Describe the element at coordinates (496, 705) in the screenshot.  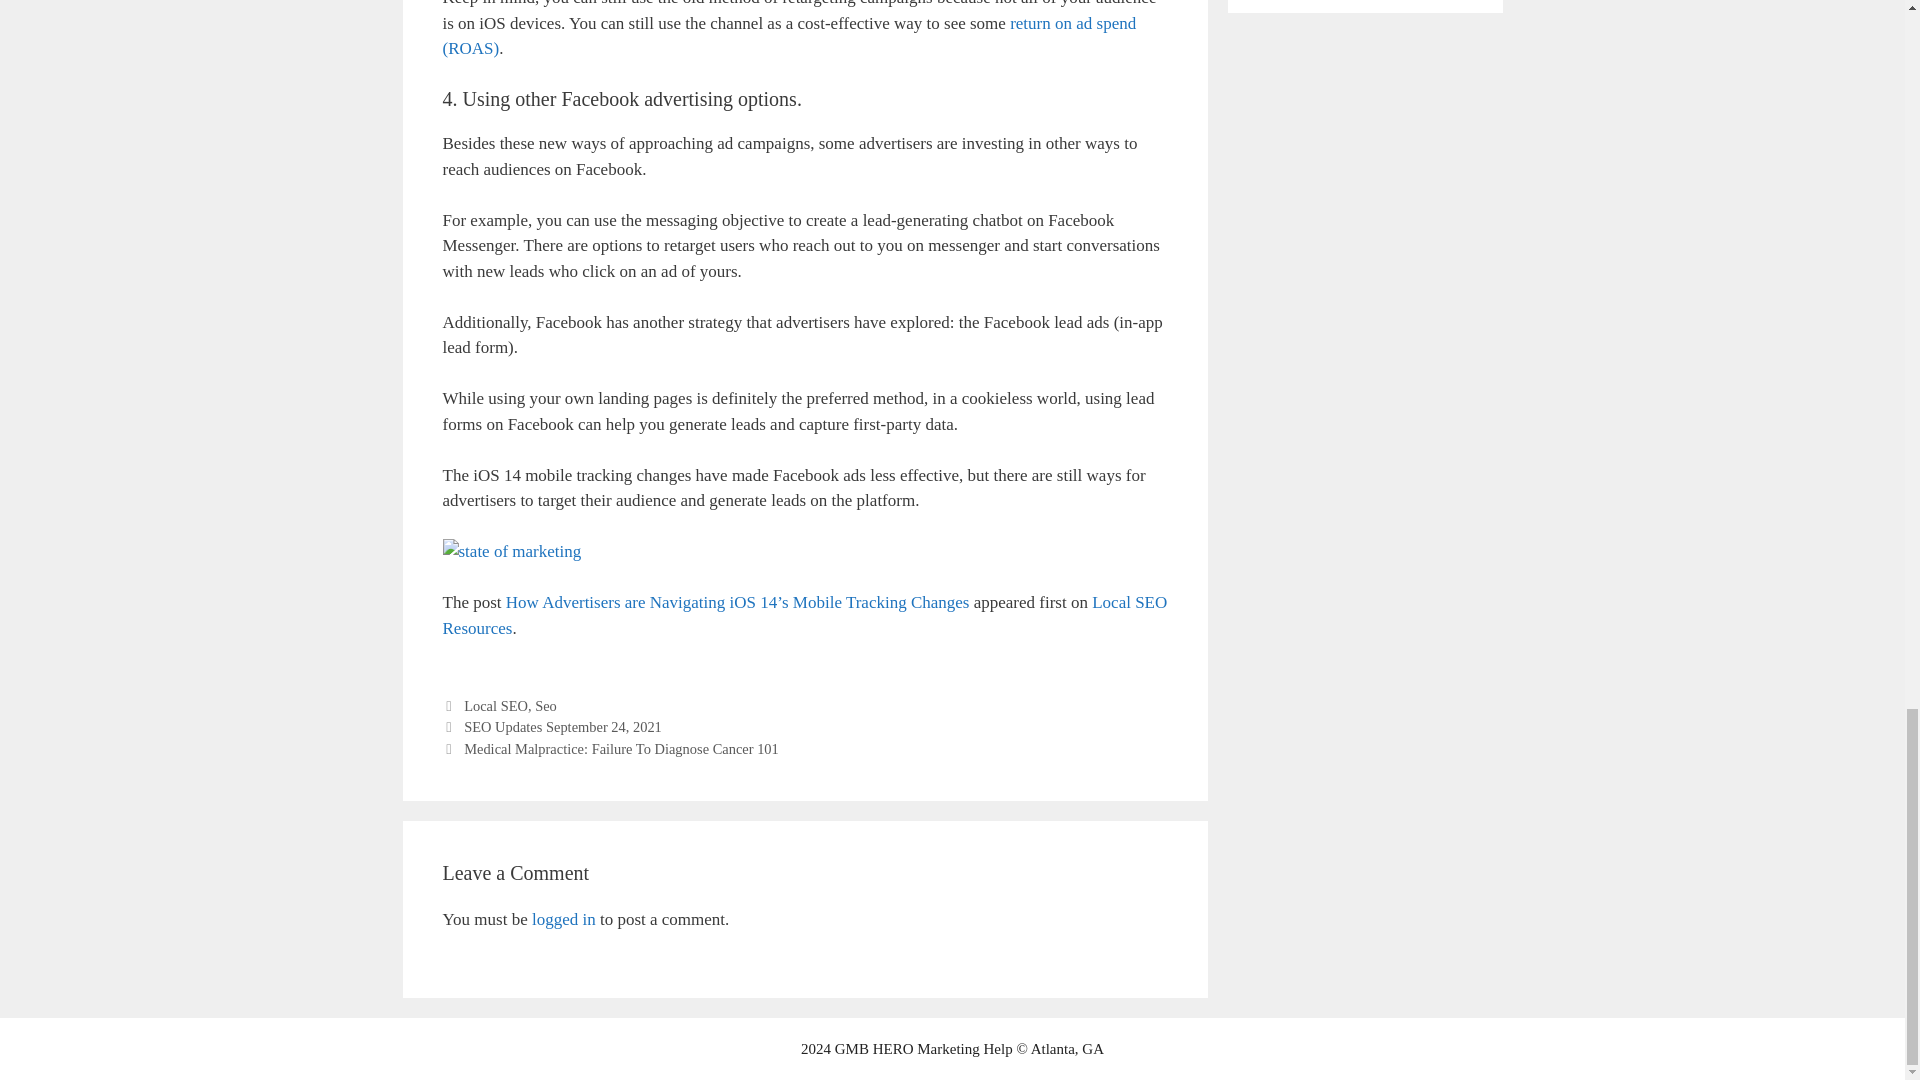
I see `Local SEO` at that location.